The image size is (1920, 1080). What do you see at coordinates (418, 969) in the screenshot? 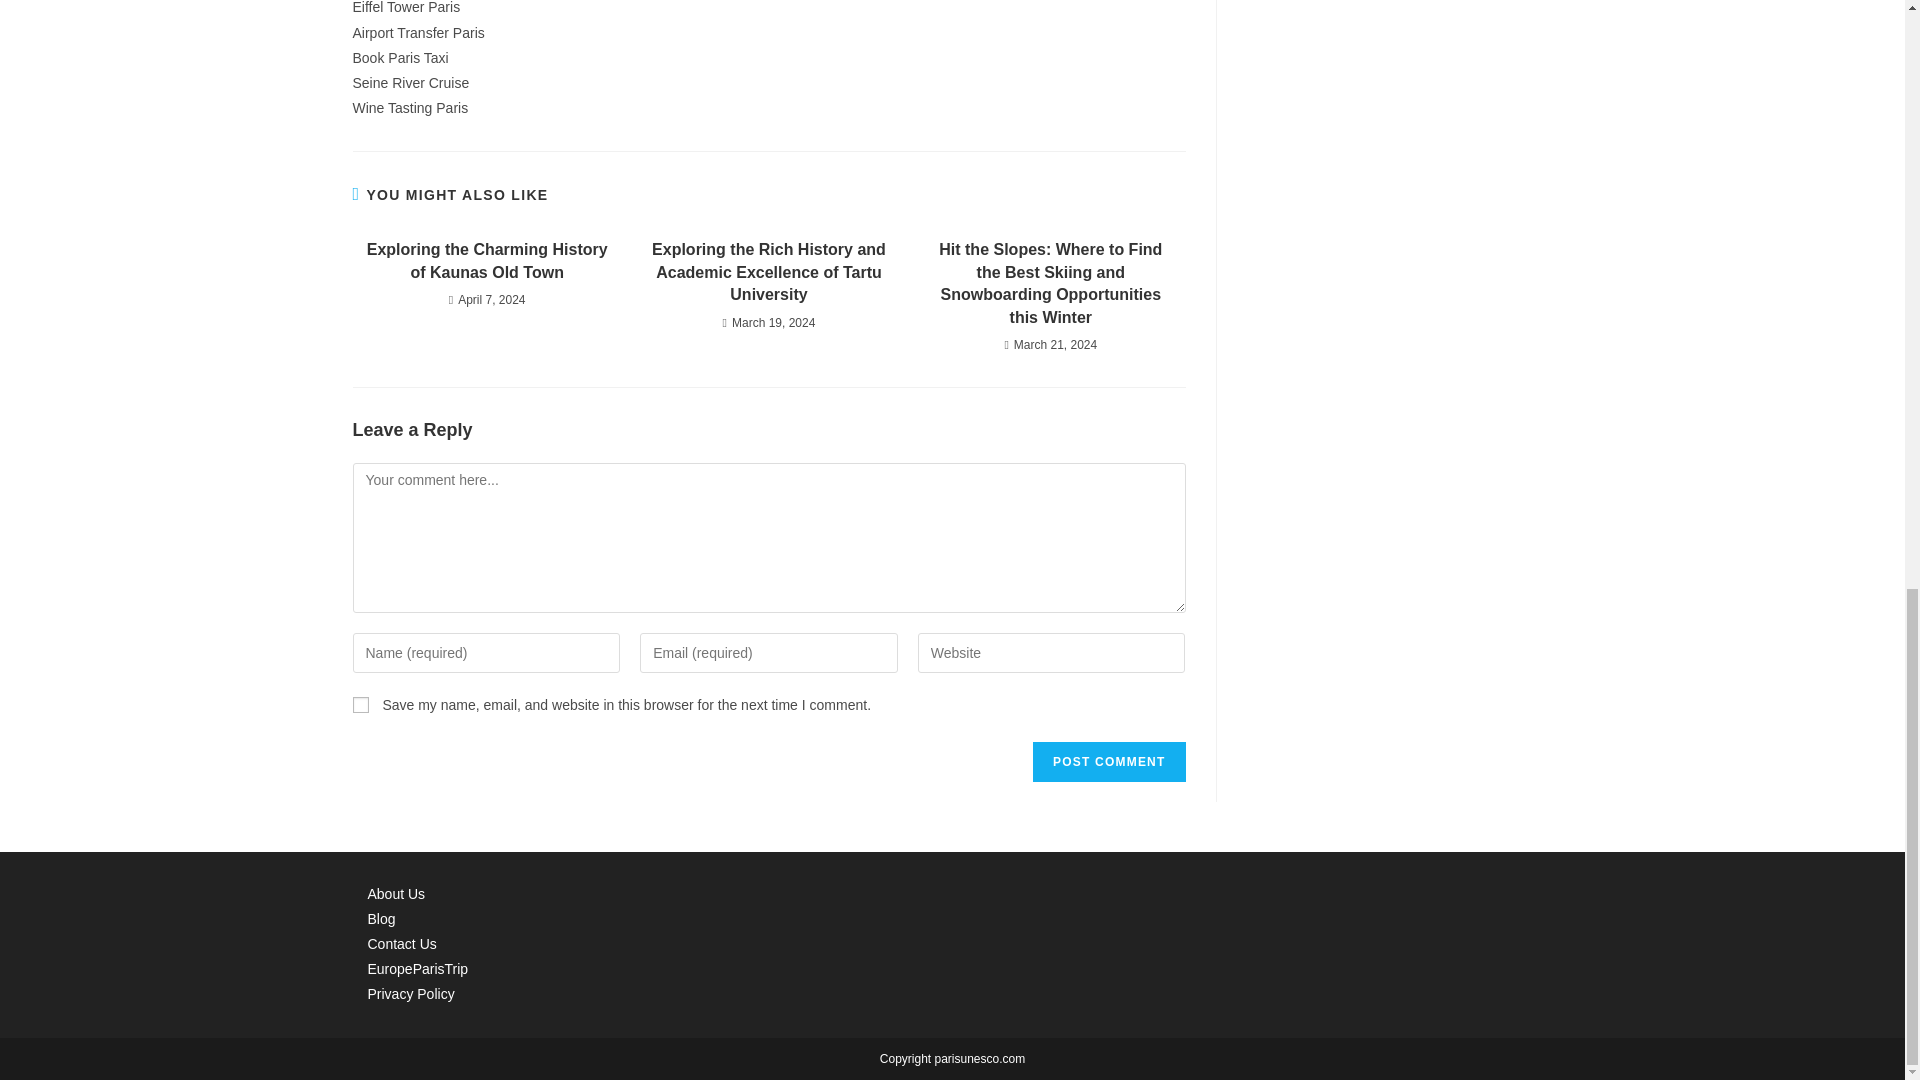
I see `EuropeParisTrip` at bounding box center [418, 969].